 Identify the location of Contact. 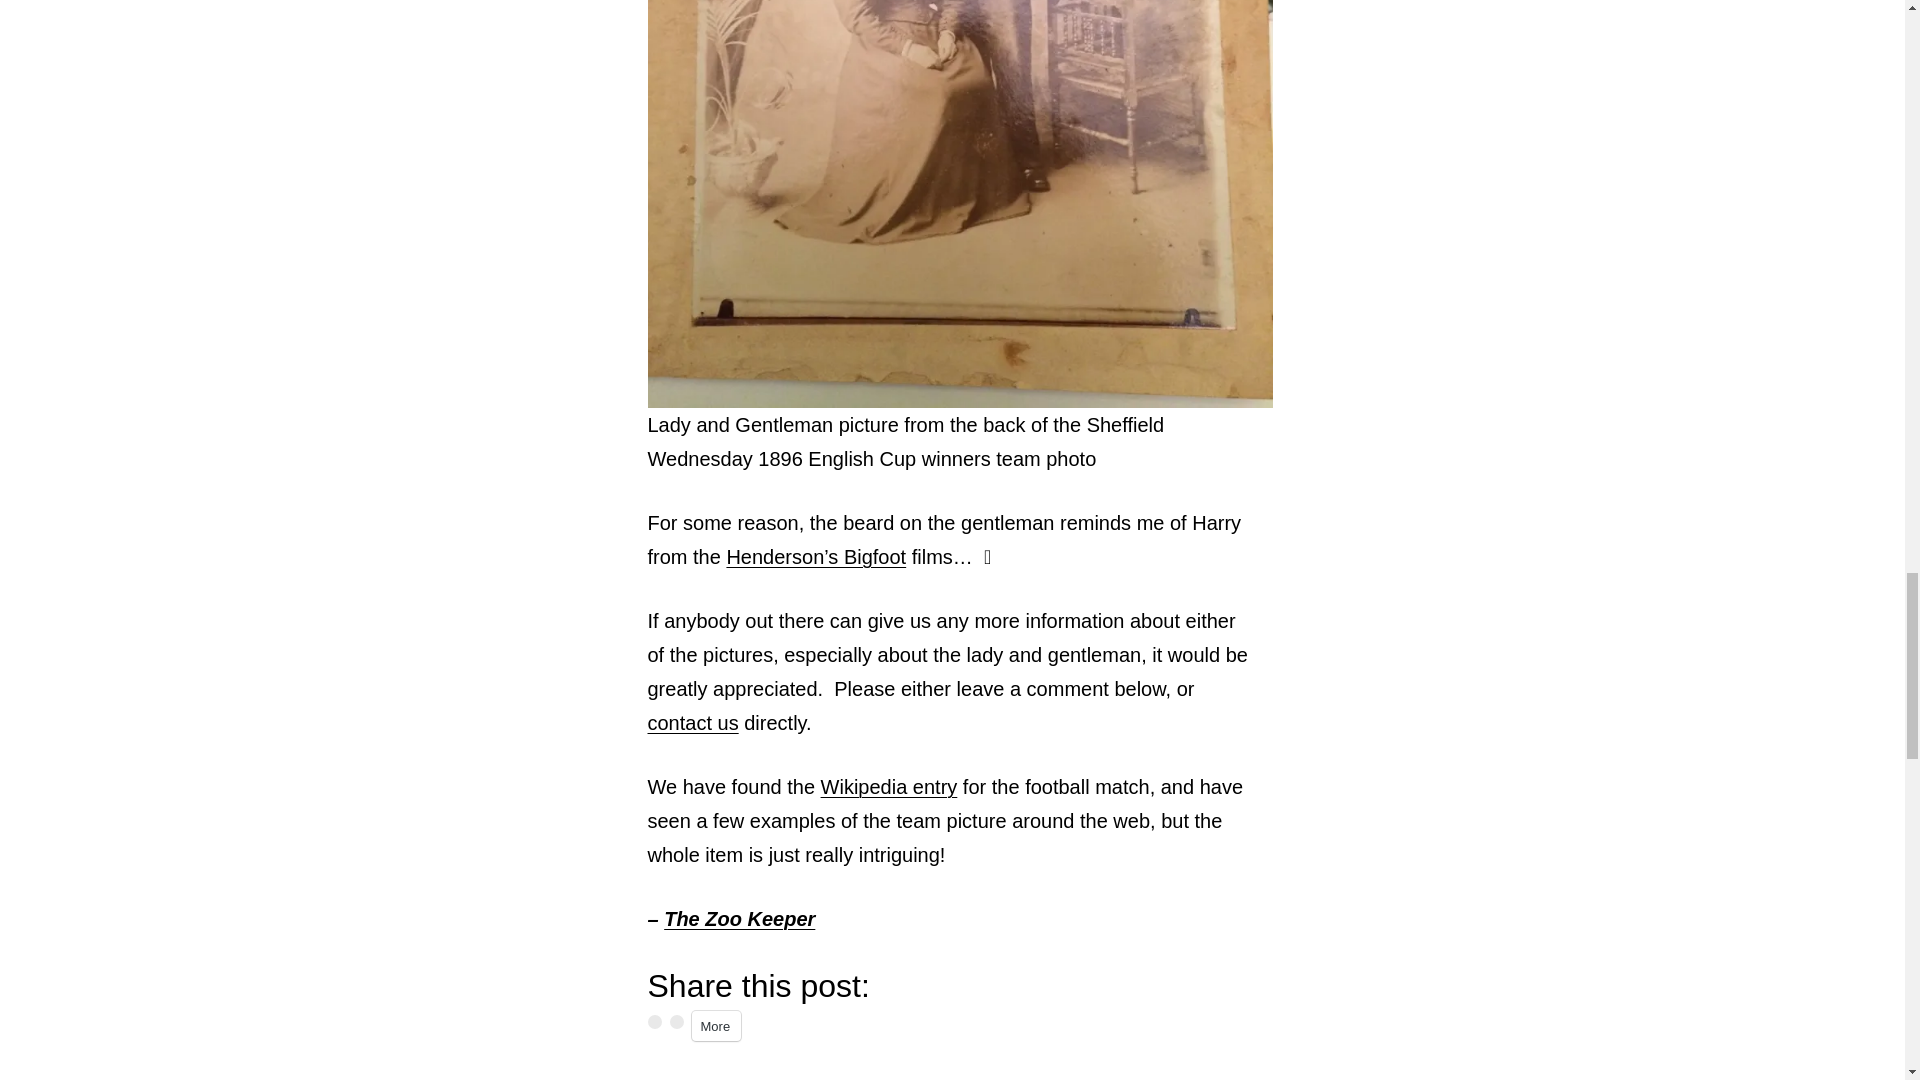
(694, 722).